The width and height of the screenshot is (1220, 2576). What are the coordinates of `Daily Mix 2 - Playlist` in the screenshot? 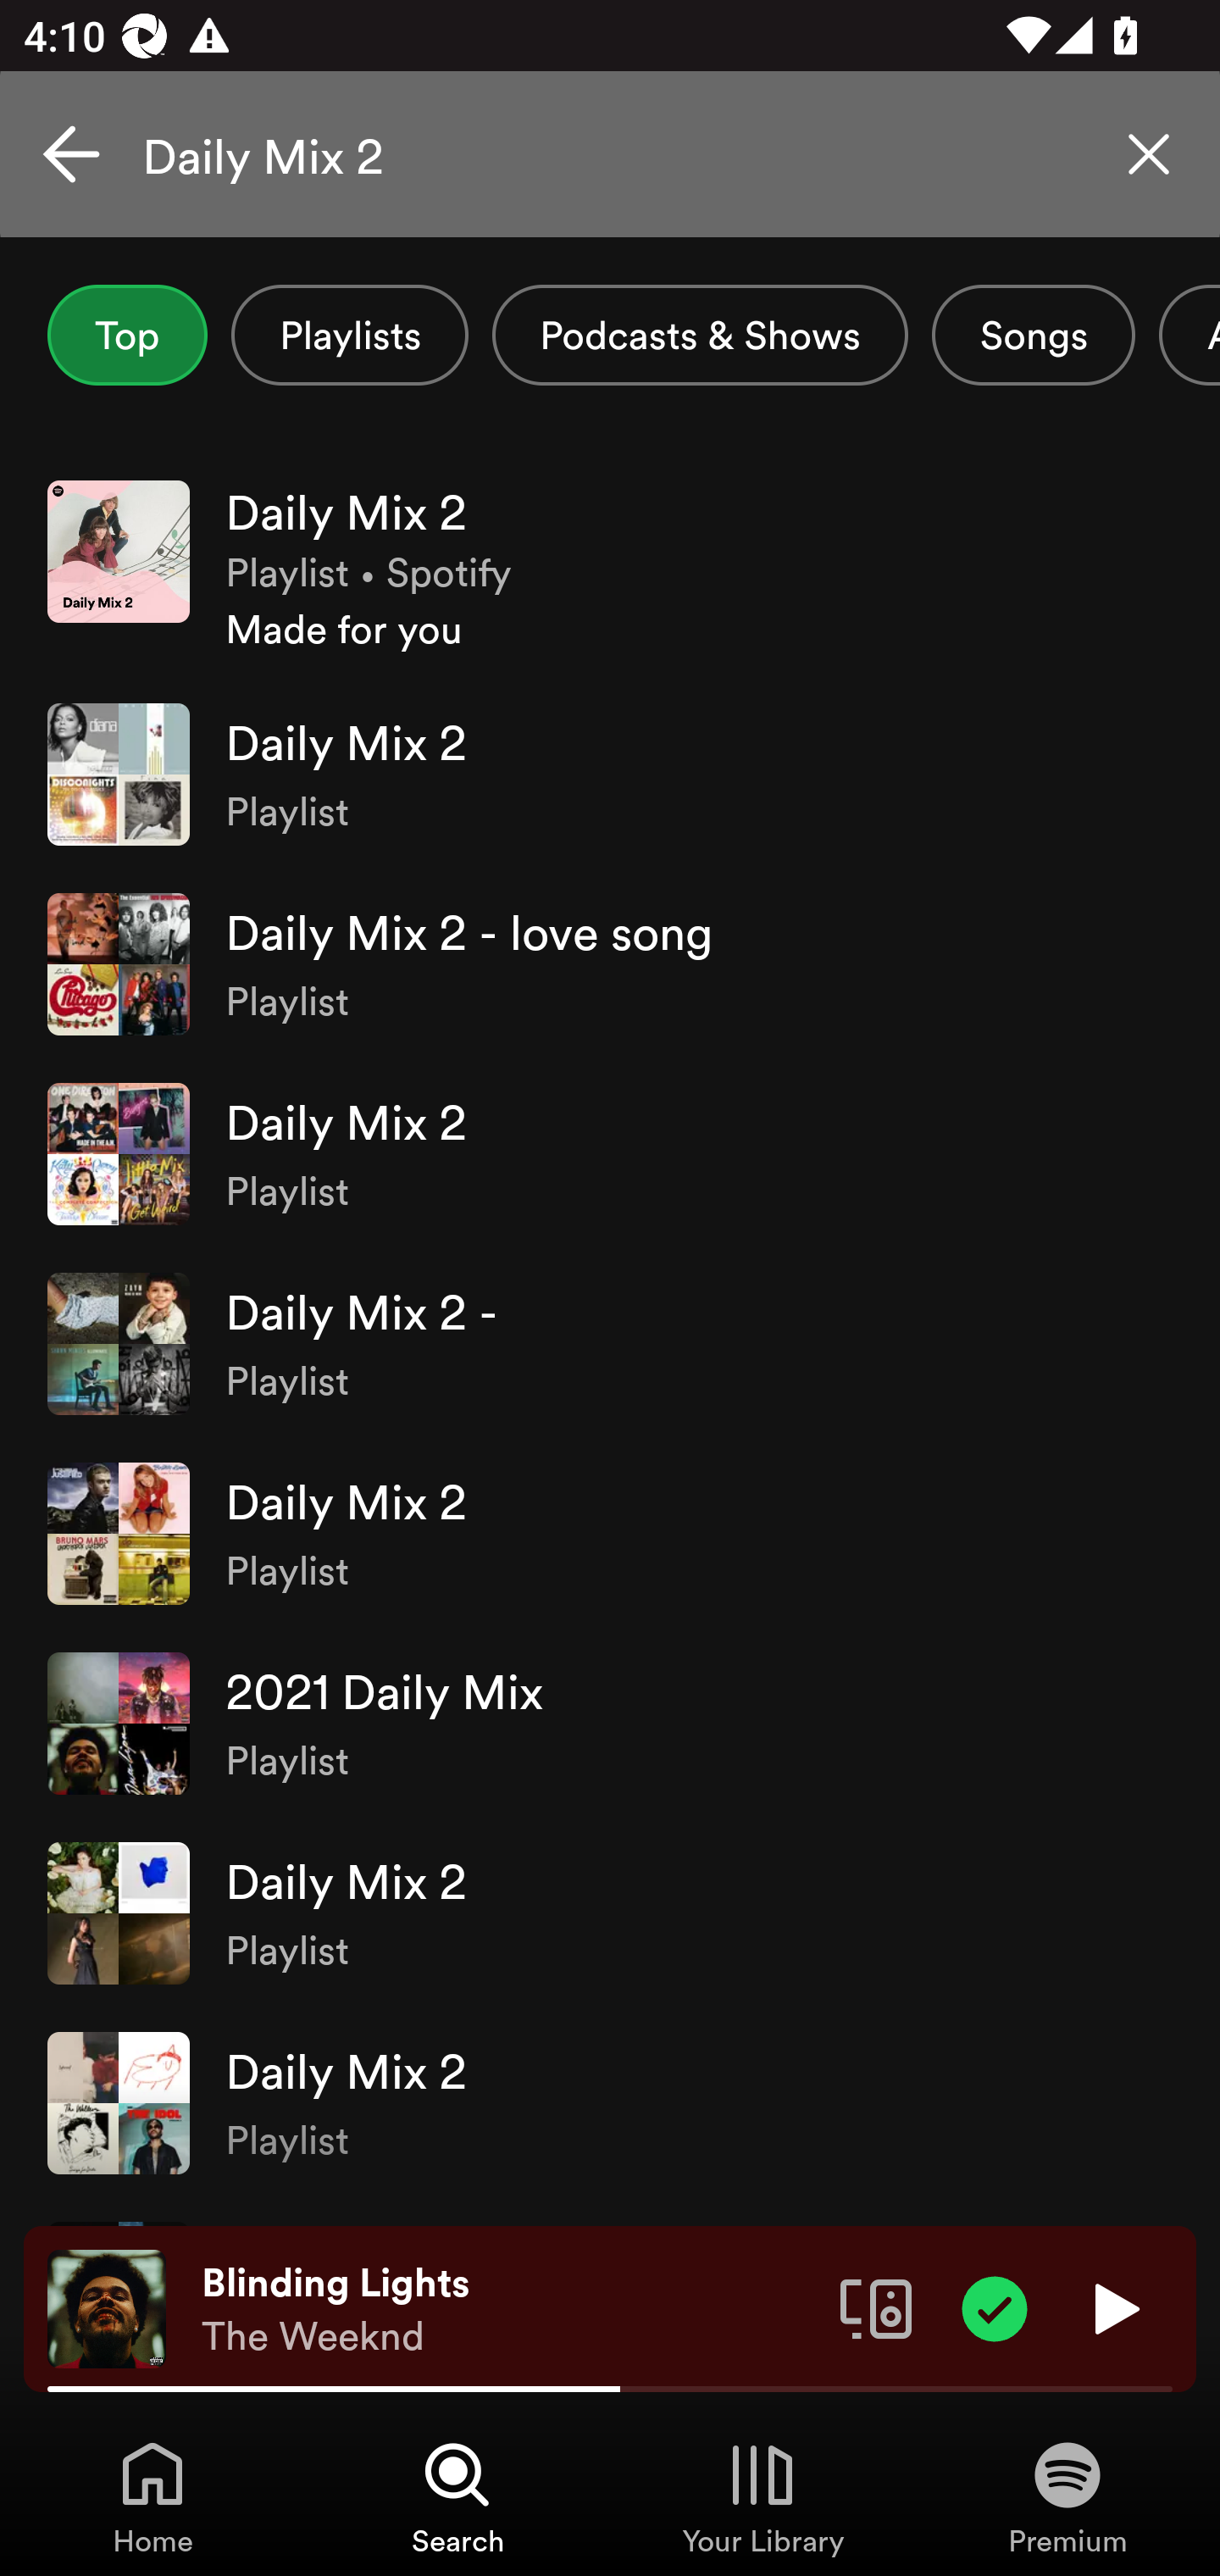 It's located at (610, 1344).